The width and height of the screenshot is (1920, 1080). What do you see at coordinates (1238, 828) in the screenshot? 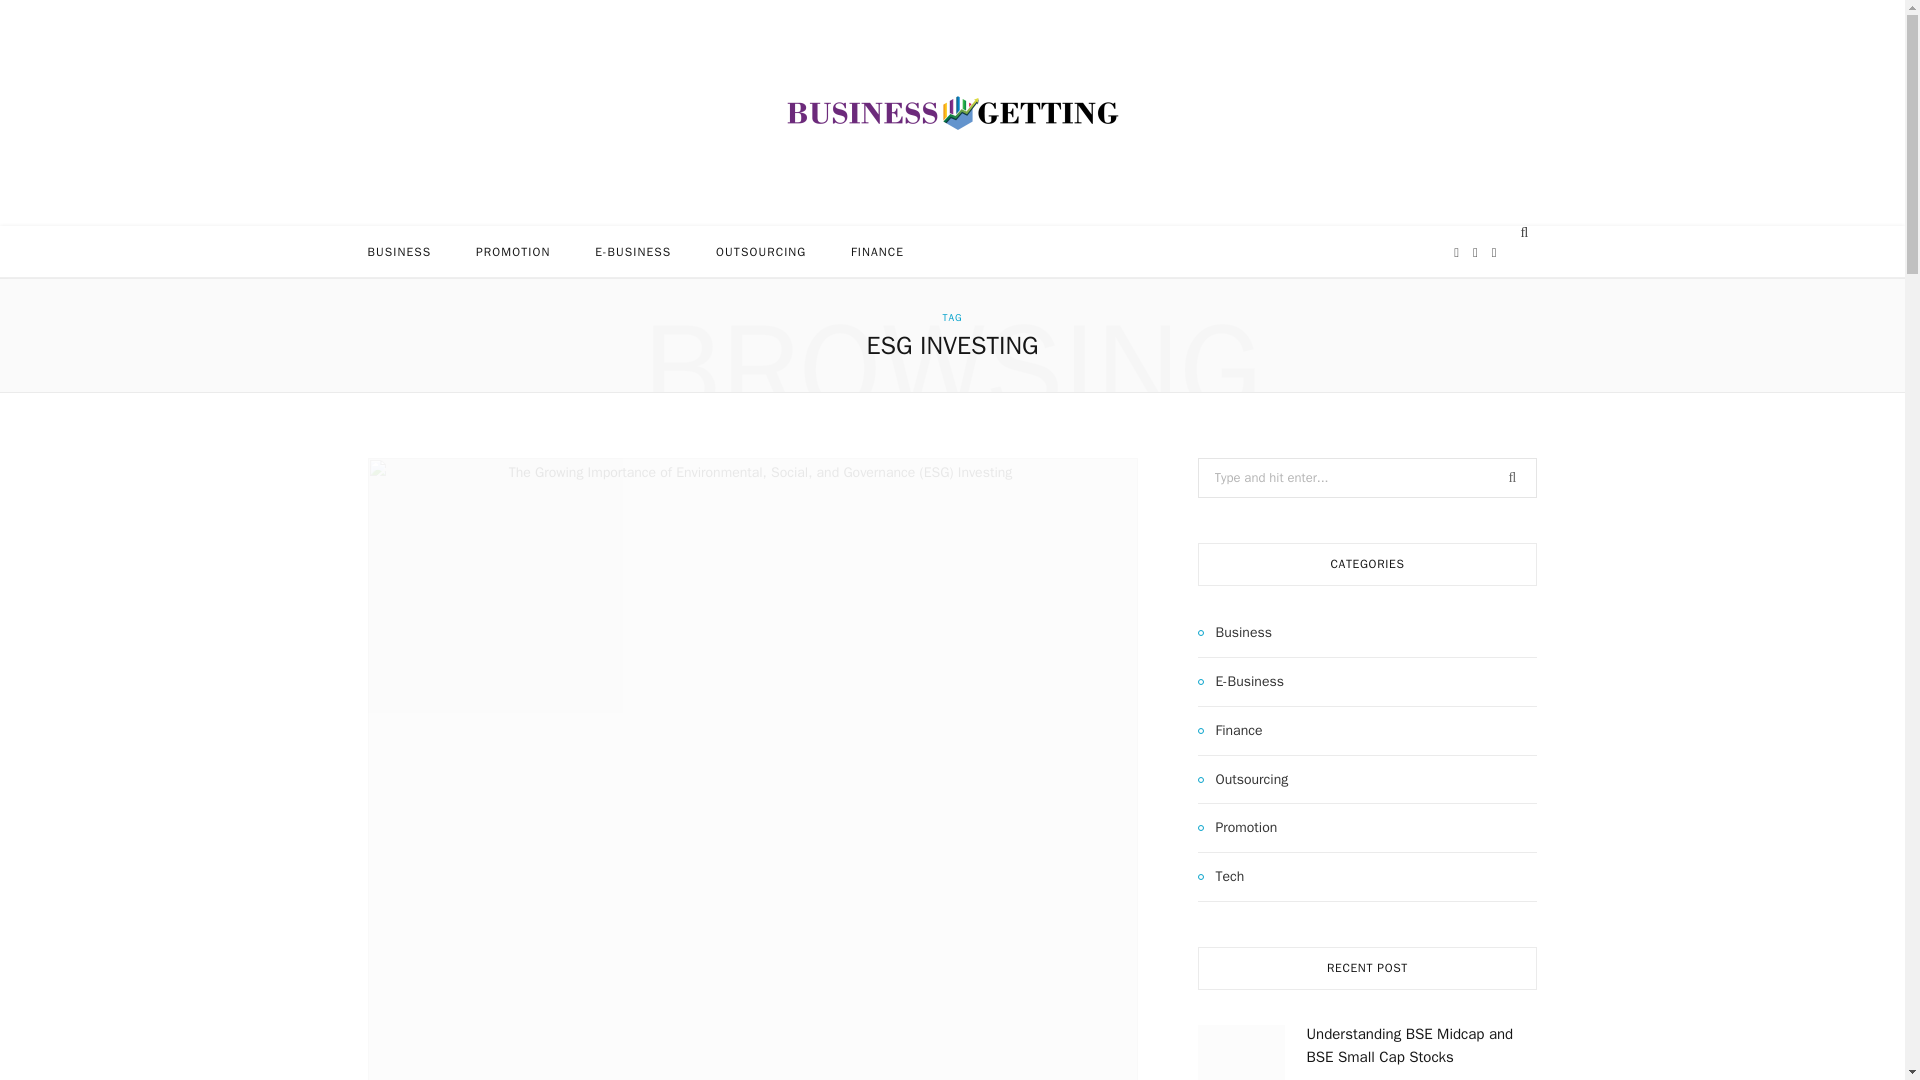
I see `Promotion` at bounding box center [1238, 828].